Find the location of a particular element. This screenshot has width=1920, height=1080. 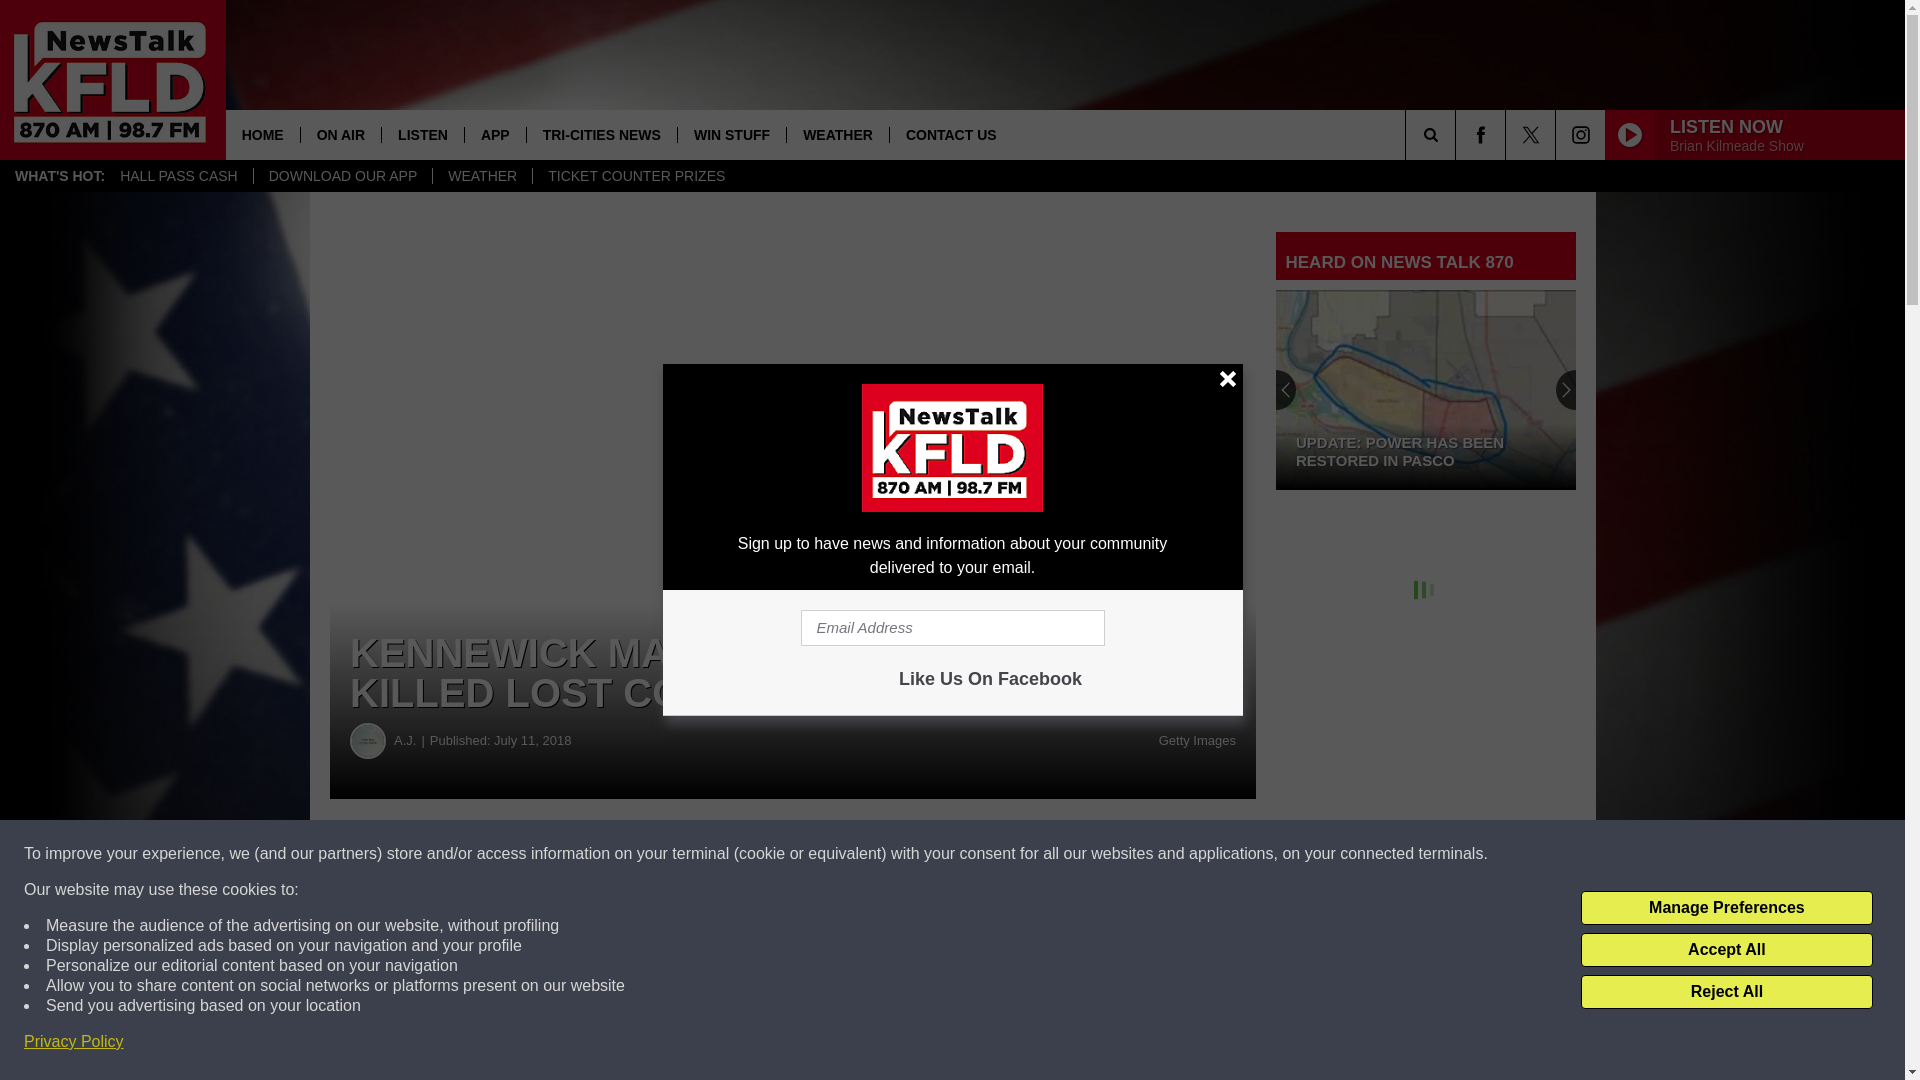

ON AIR is located at coordinates (340, 134).